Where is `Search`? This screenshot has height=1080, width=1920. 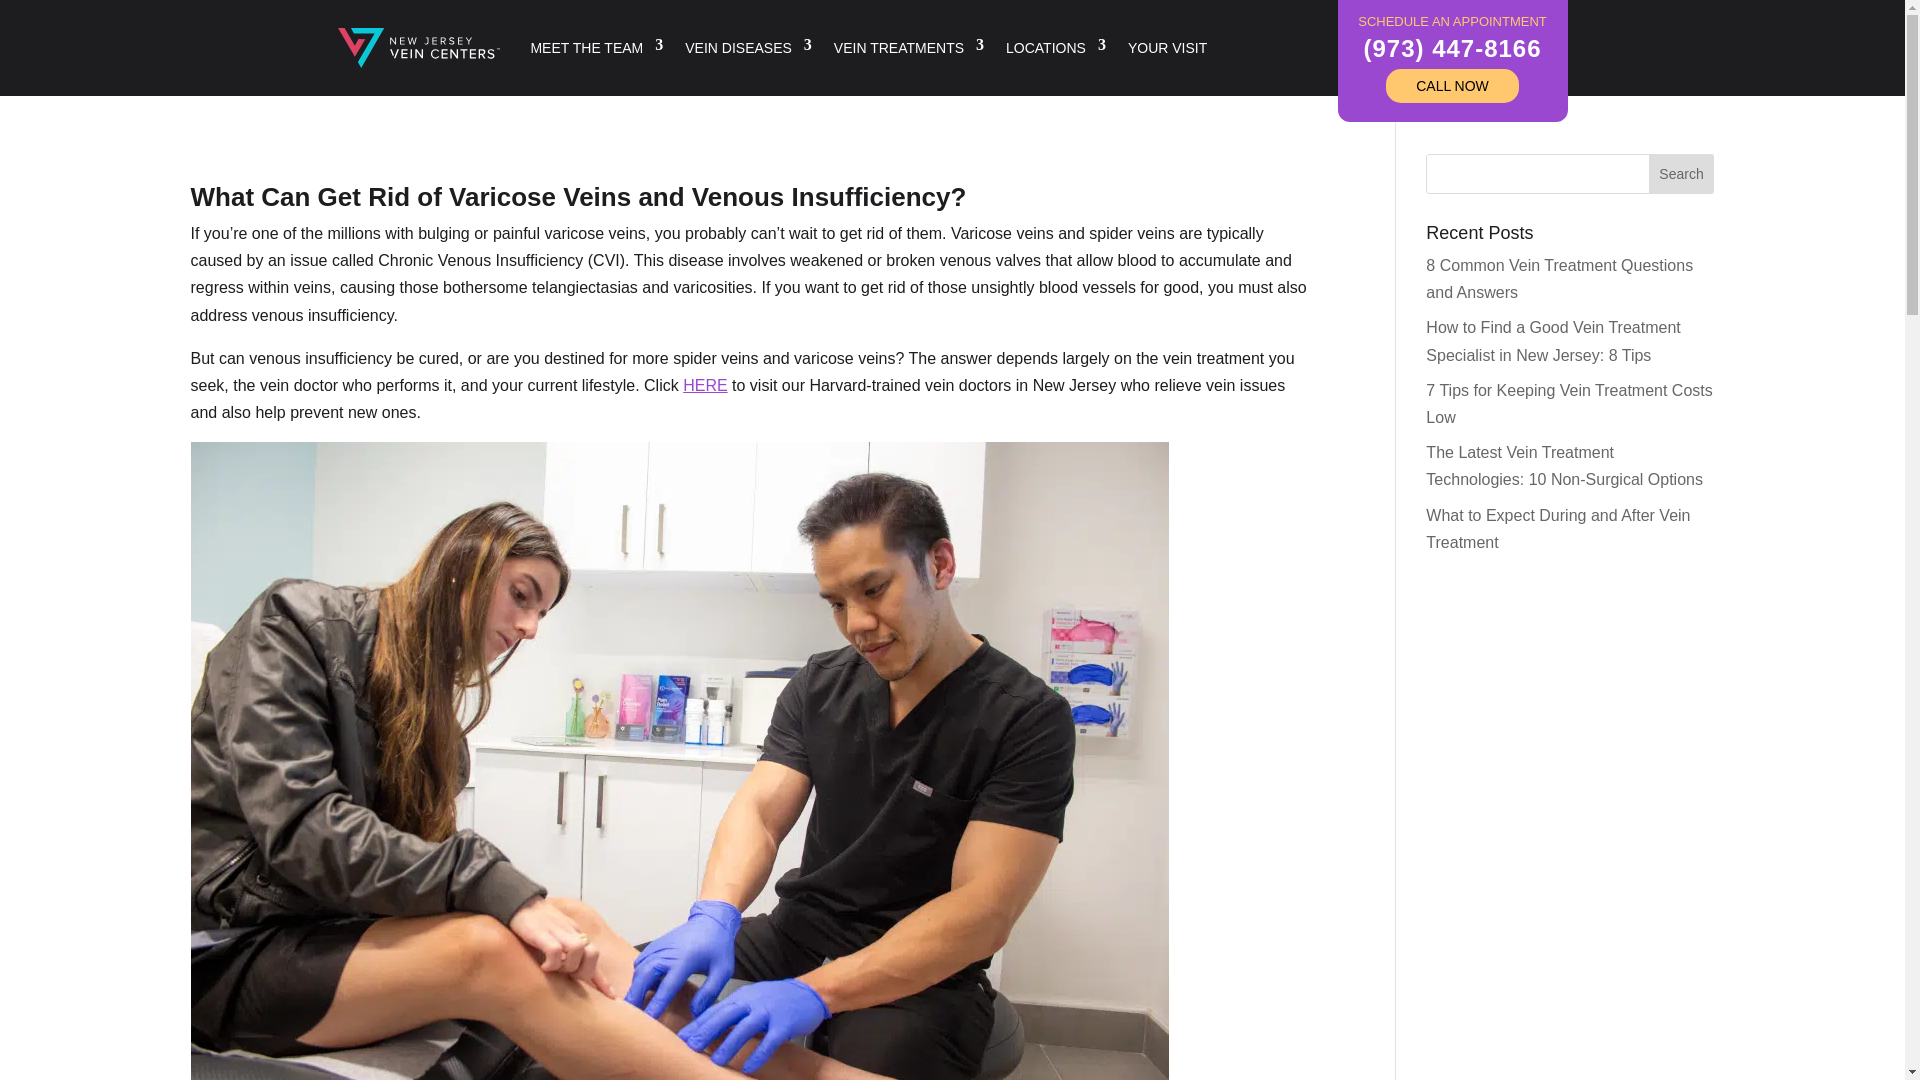
Search is located at coordinates (1682, 174).